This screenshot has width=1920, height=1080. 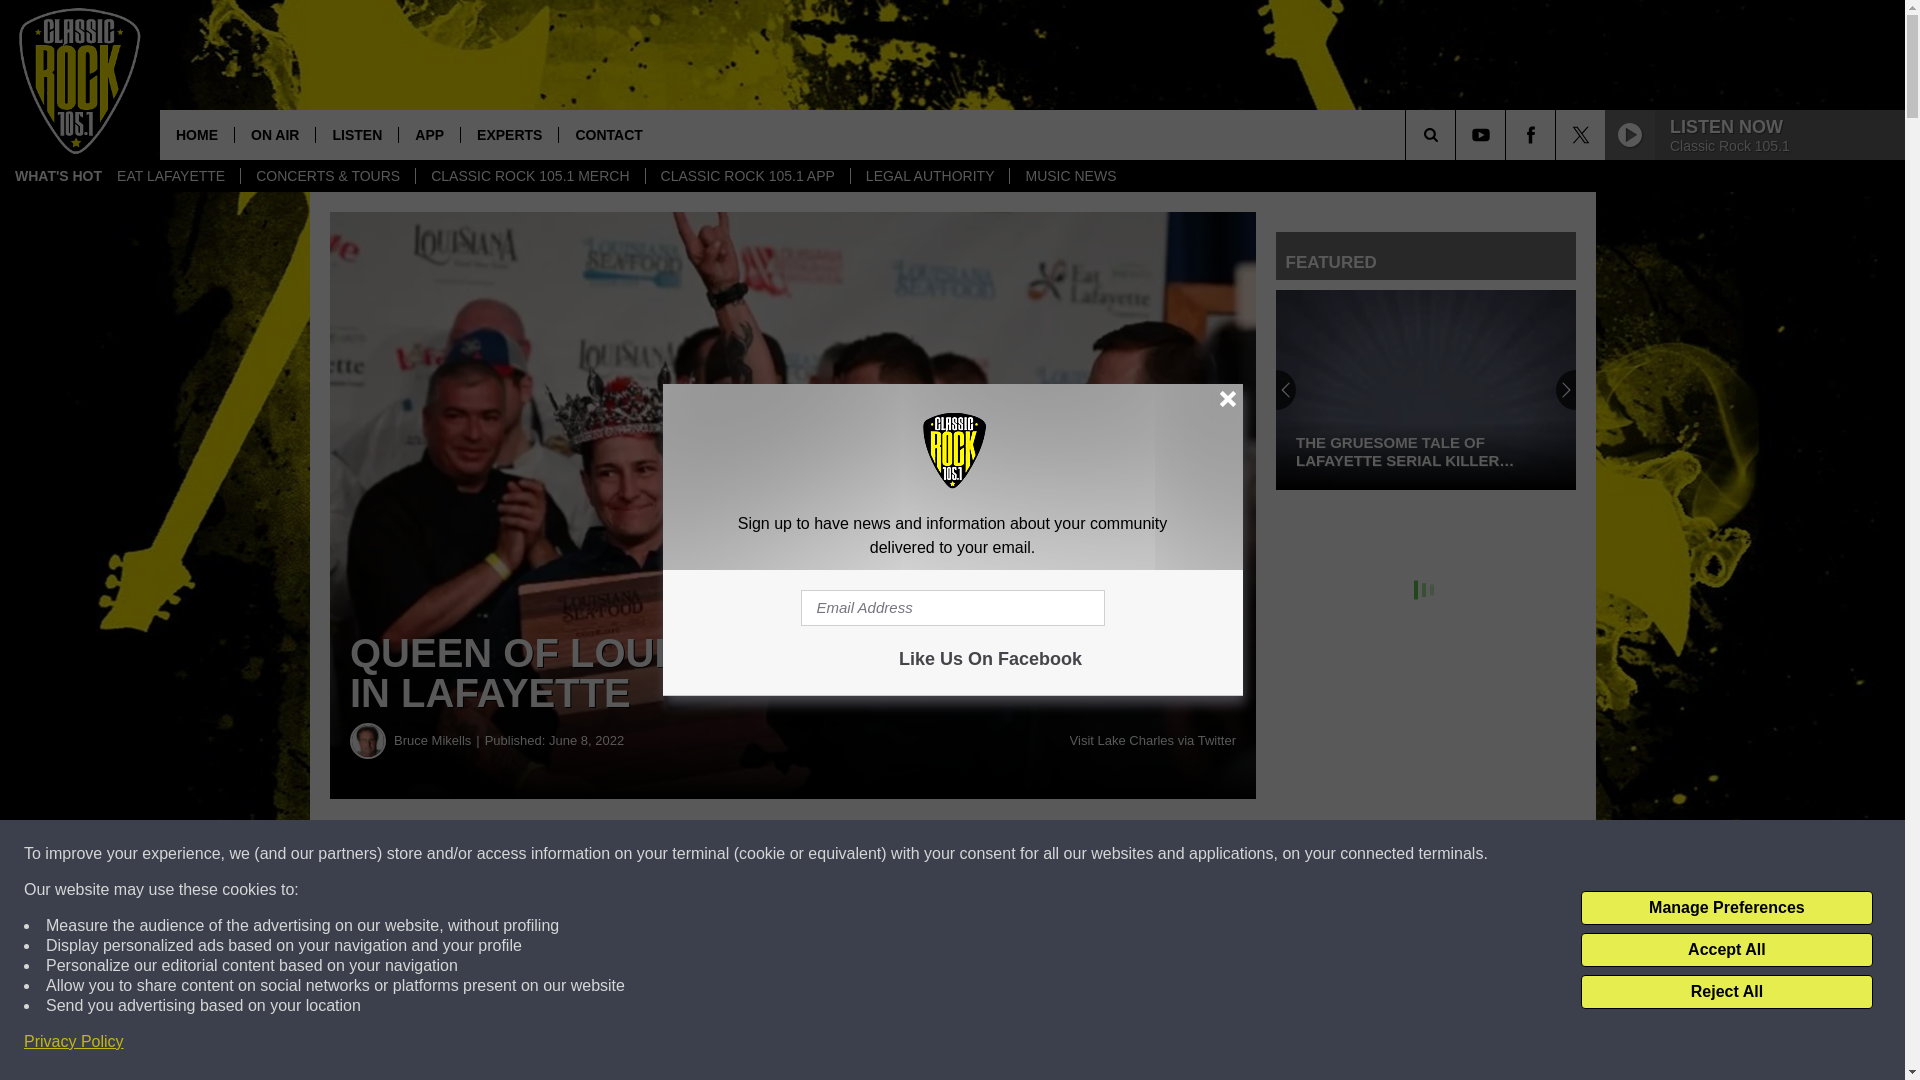 I want to click on Reject All, so click(x=1726, y=992).